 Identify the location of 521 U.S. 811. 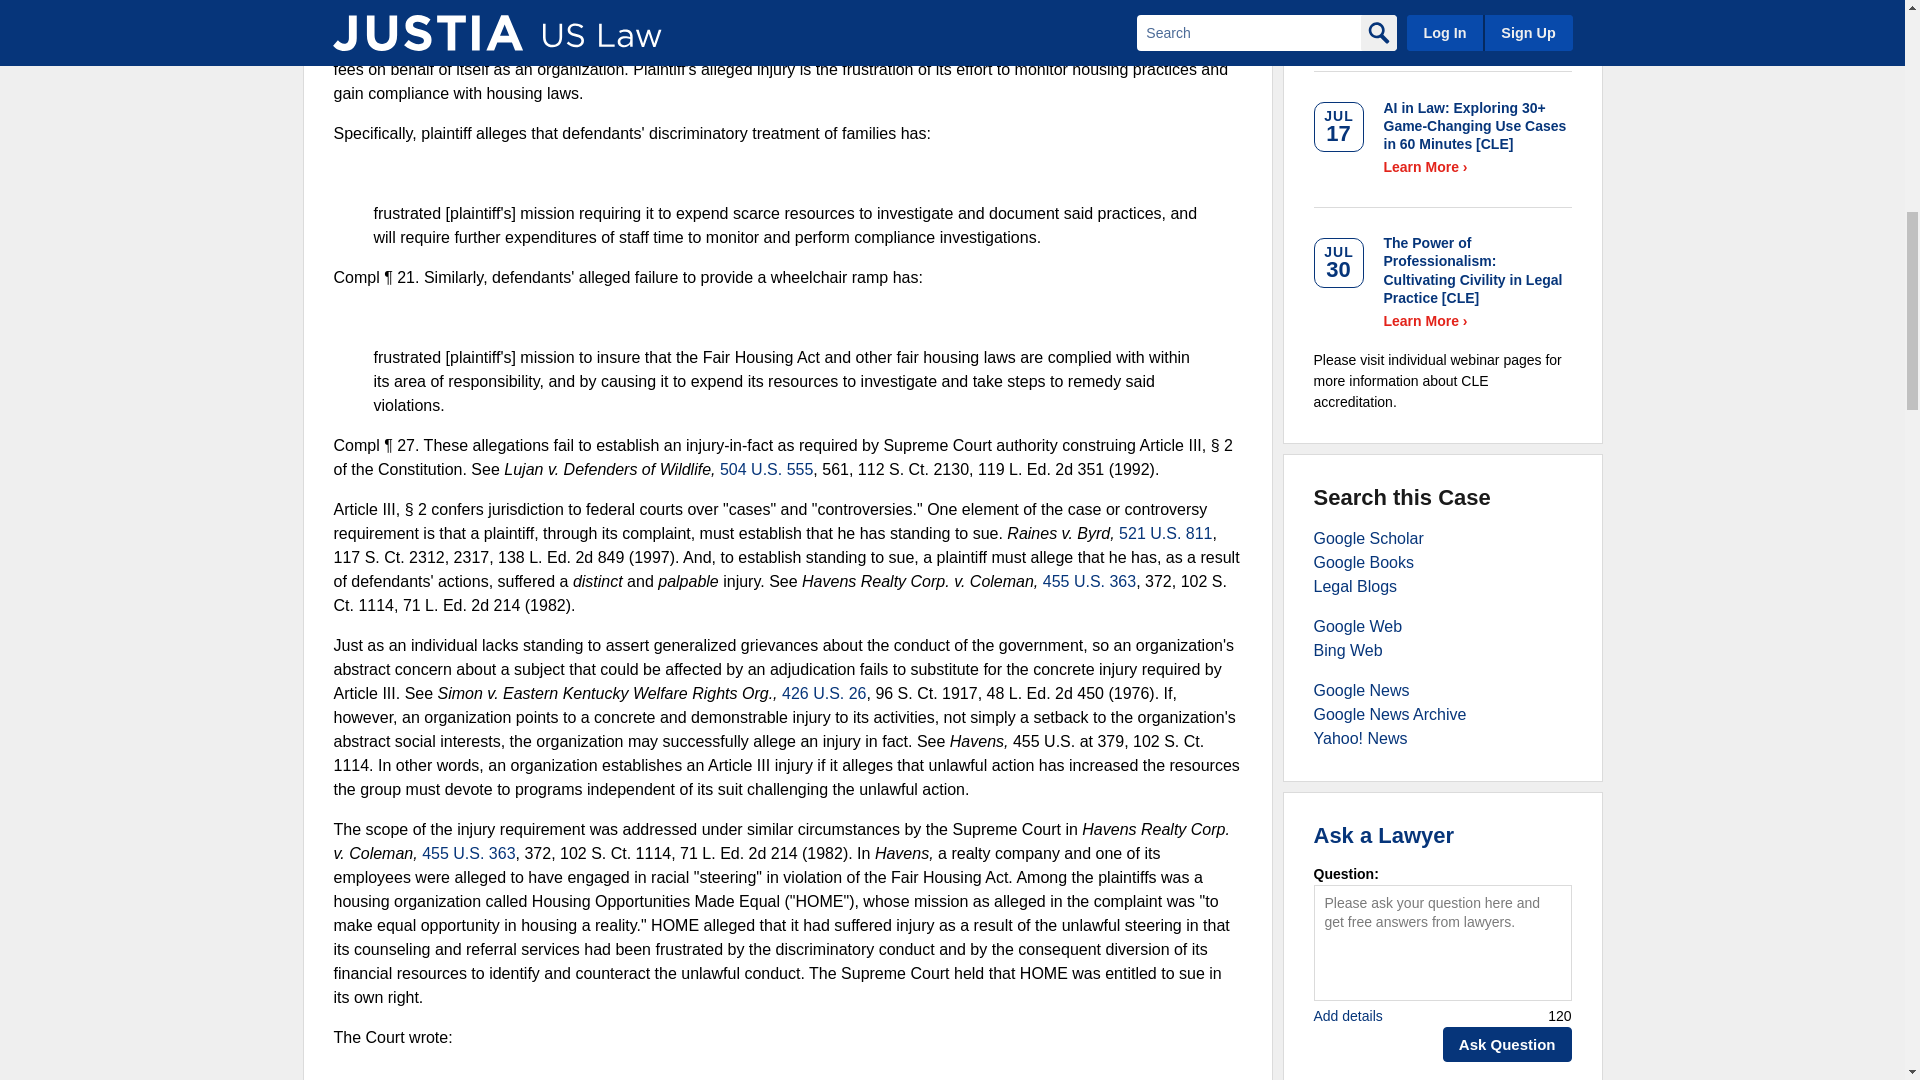
(1165, 533).